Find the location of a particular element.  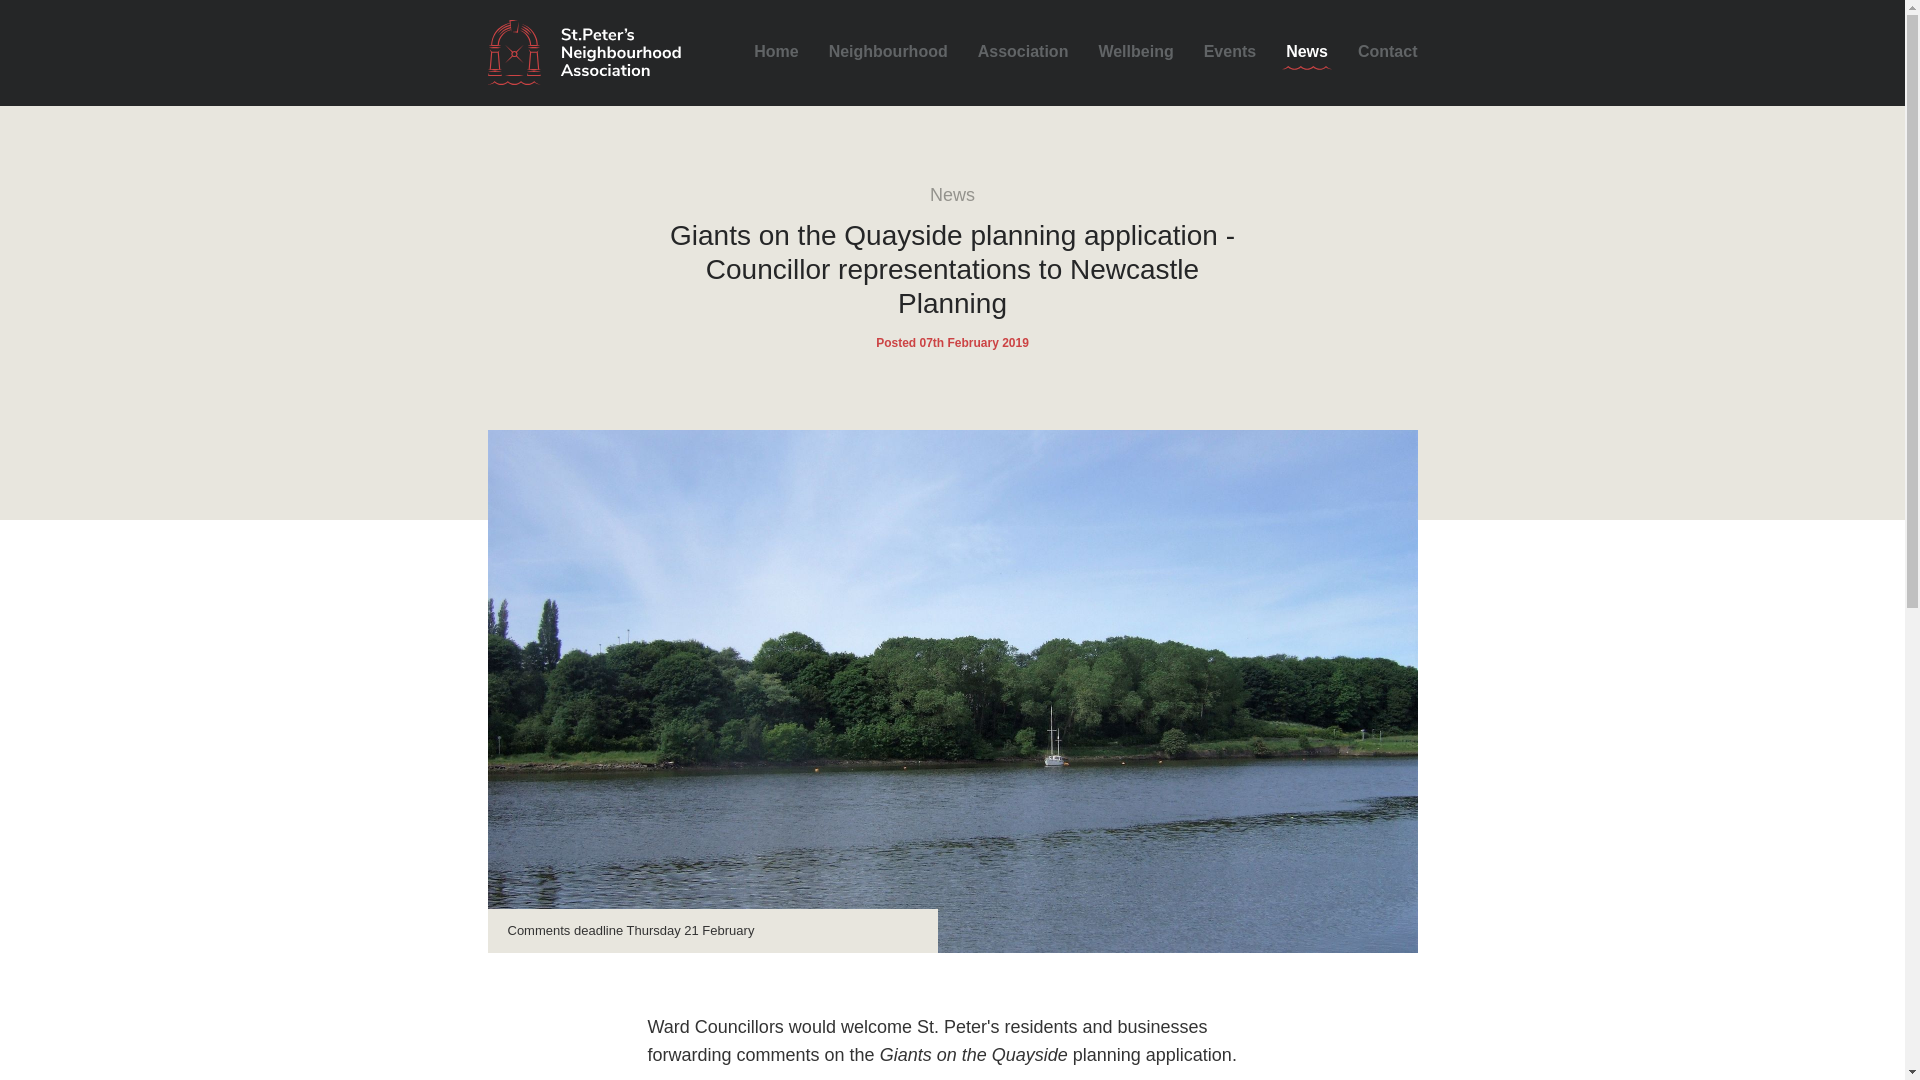

Contact is located at coordinates (1388, 56).